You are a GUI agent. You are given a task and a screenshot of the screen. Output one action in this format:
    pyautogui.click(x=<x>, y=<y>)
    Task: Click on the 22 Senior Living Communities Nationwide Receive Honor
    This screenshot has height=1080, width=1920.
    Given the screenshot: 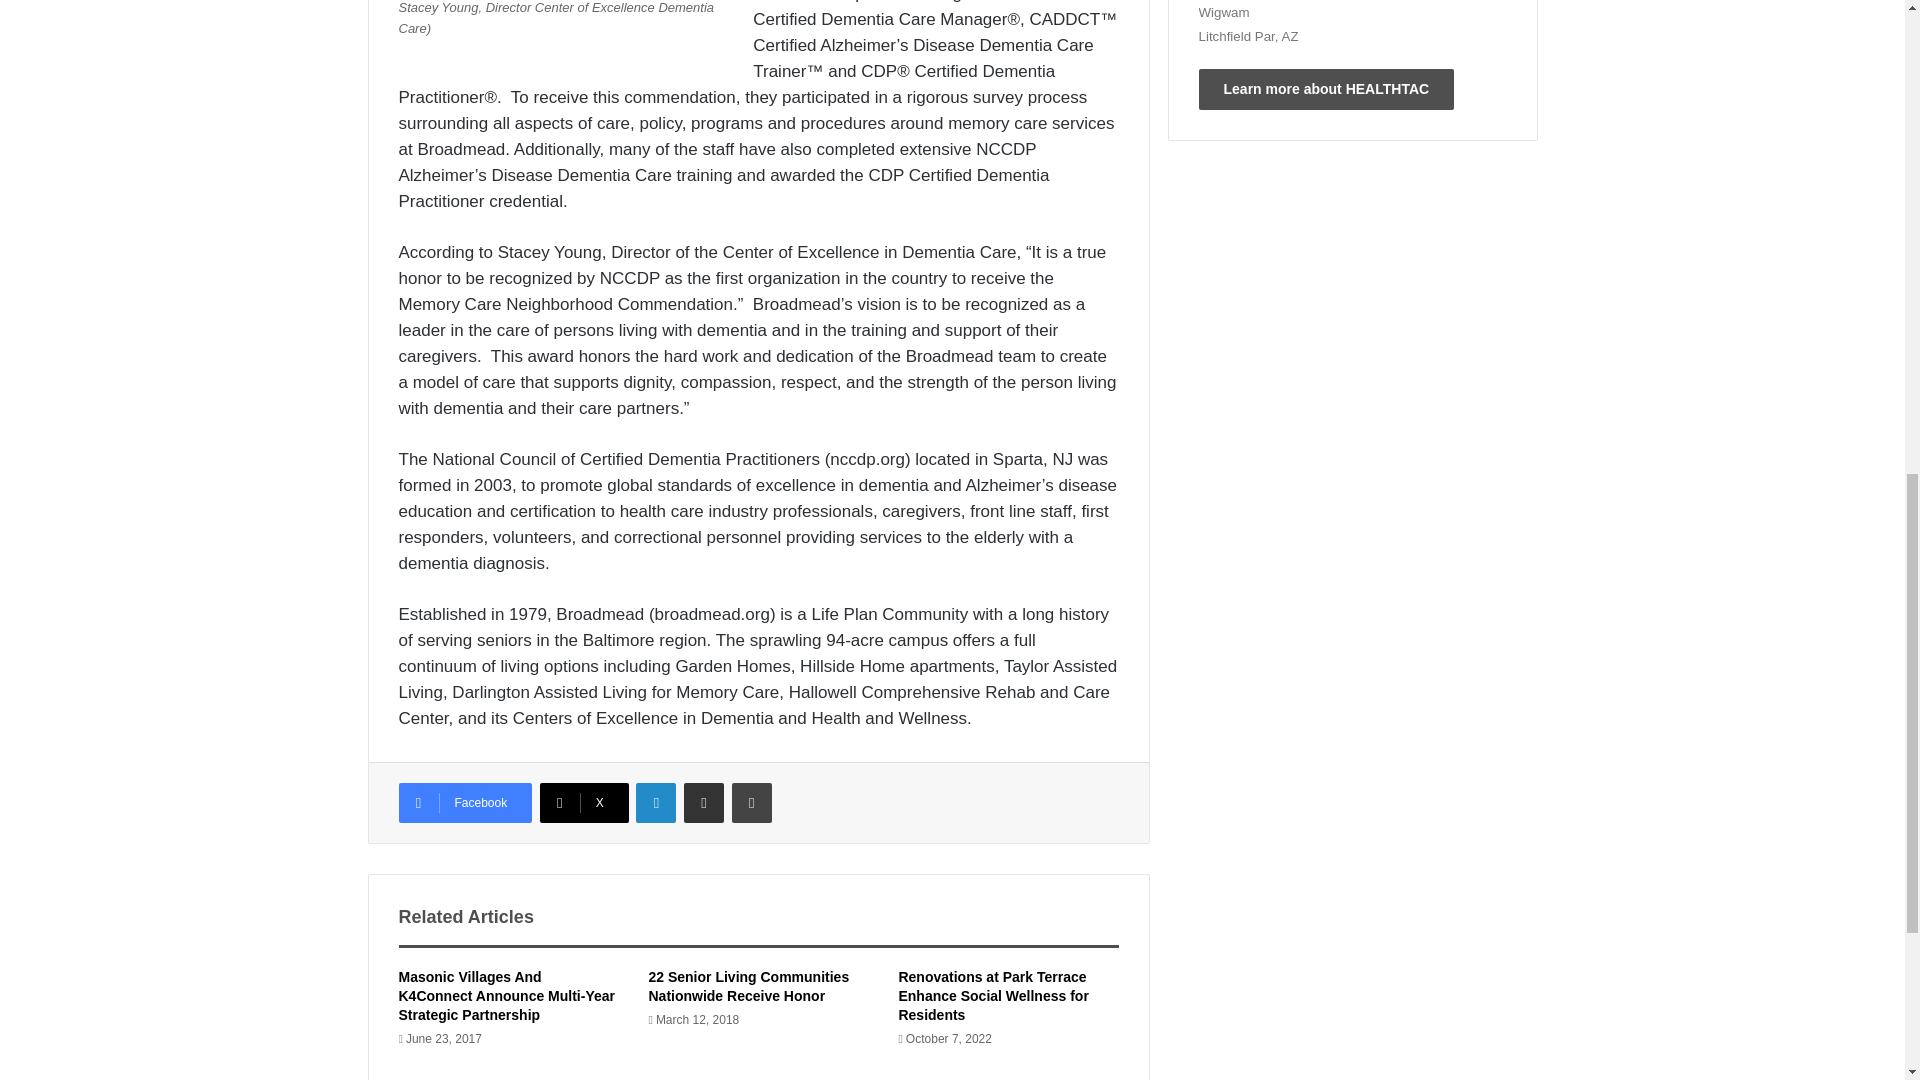 What is the action you would take?
    pyautogui.click(x=748, y=986)
    